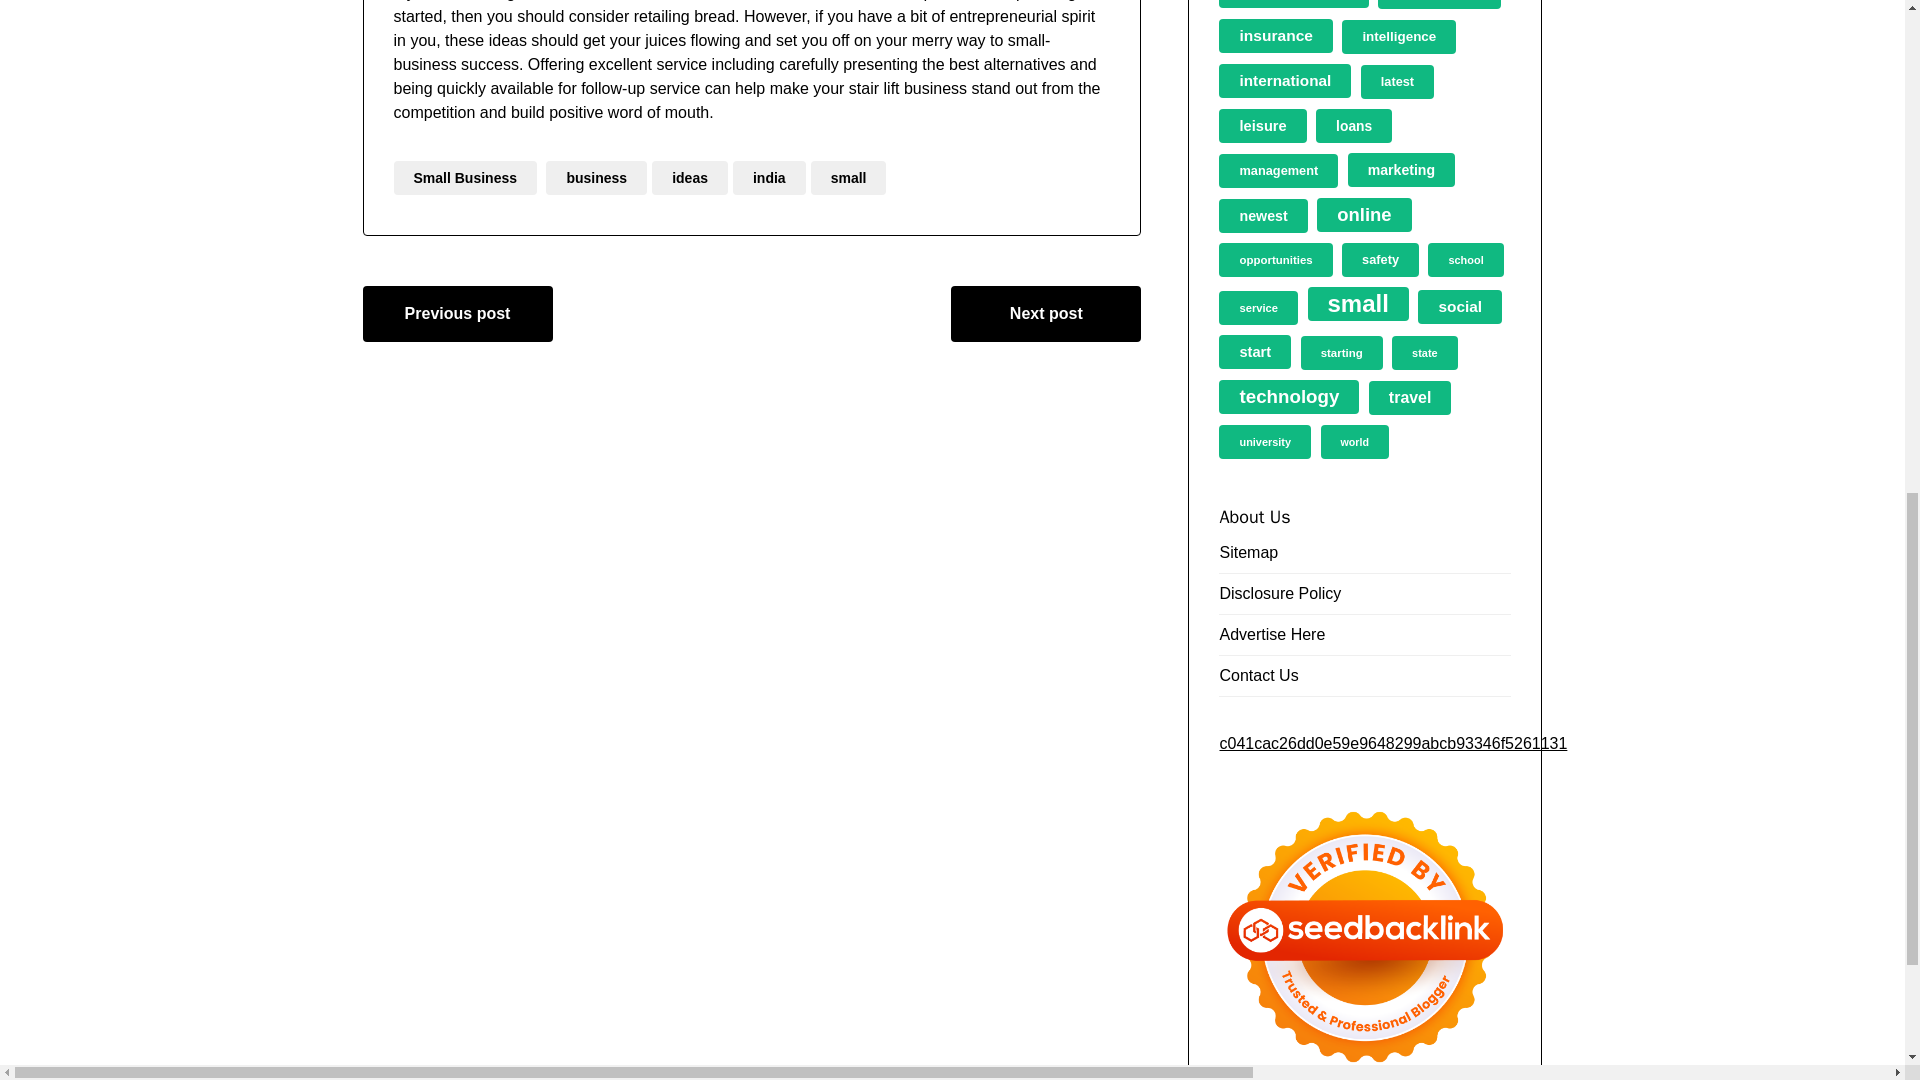 This screenshot has width=1920, height=1080. Describe the element at coordinates (690, 178) in the screenshot. I see `ideas` at that location.